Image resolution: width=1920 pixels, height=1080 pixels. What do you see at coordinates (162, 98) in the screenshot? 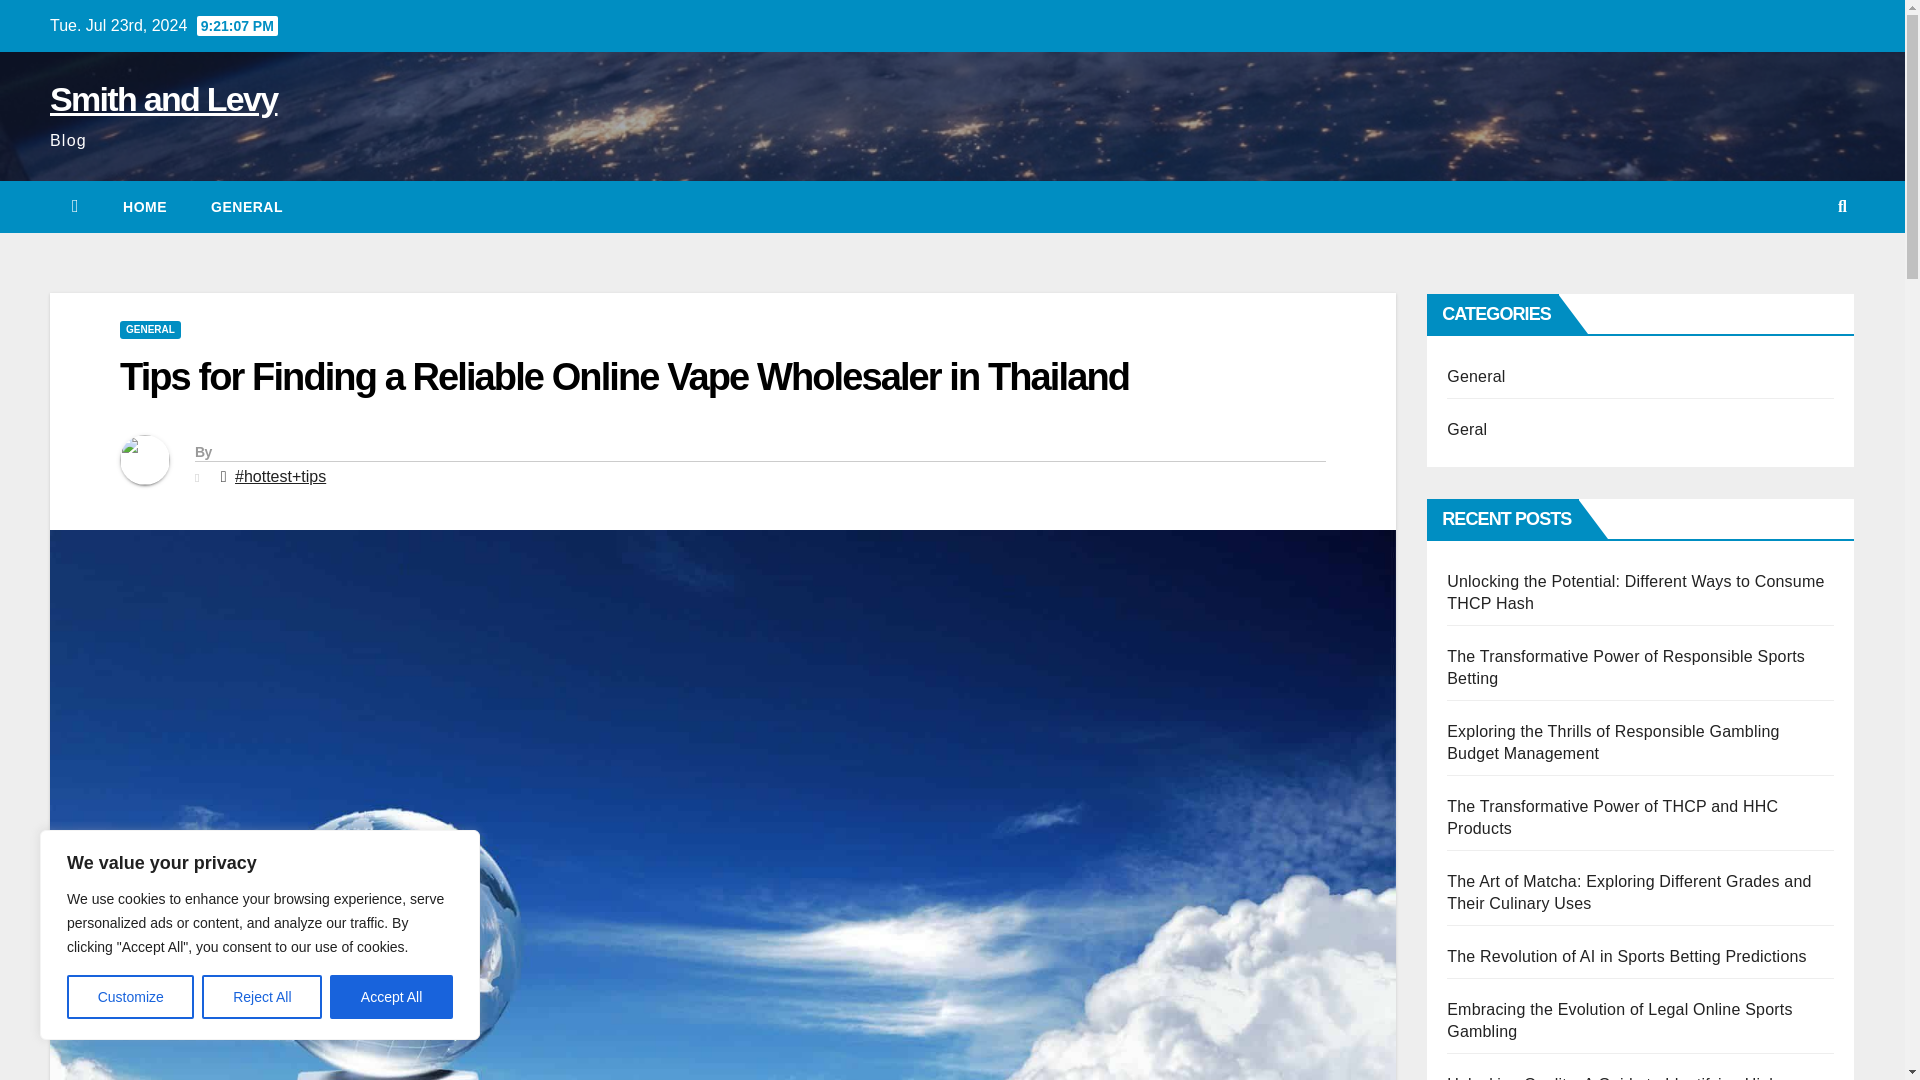
I see `Smith and Levy` at bounding box center [162, 98].